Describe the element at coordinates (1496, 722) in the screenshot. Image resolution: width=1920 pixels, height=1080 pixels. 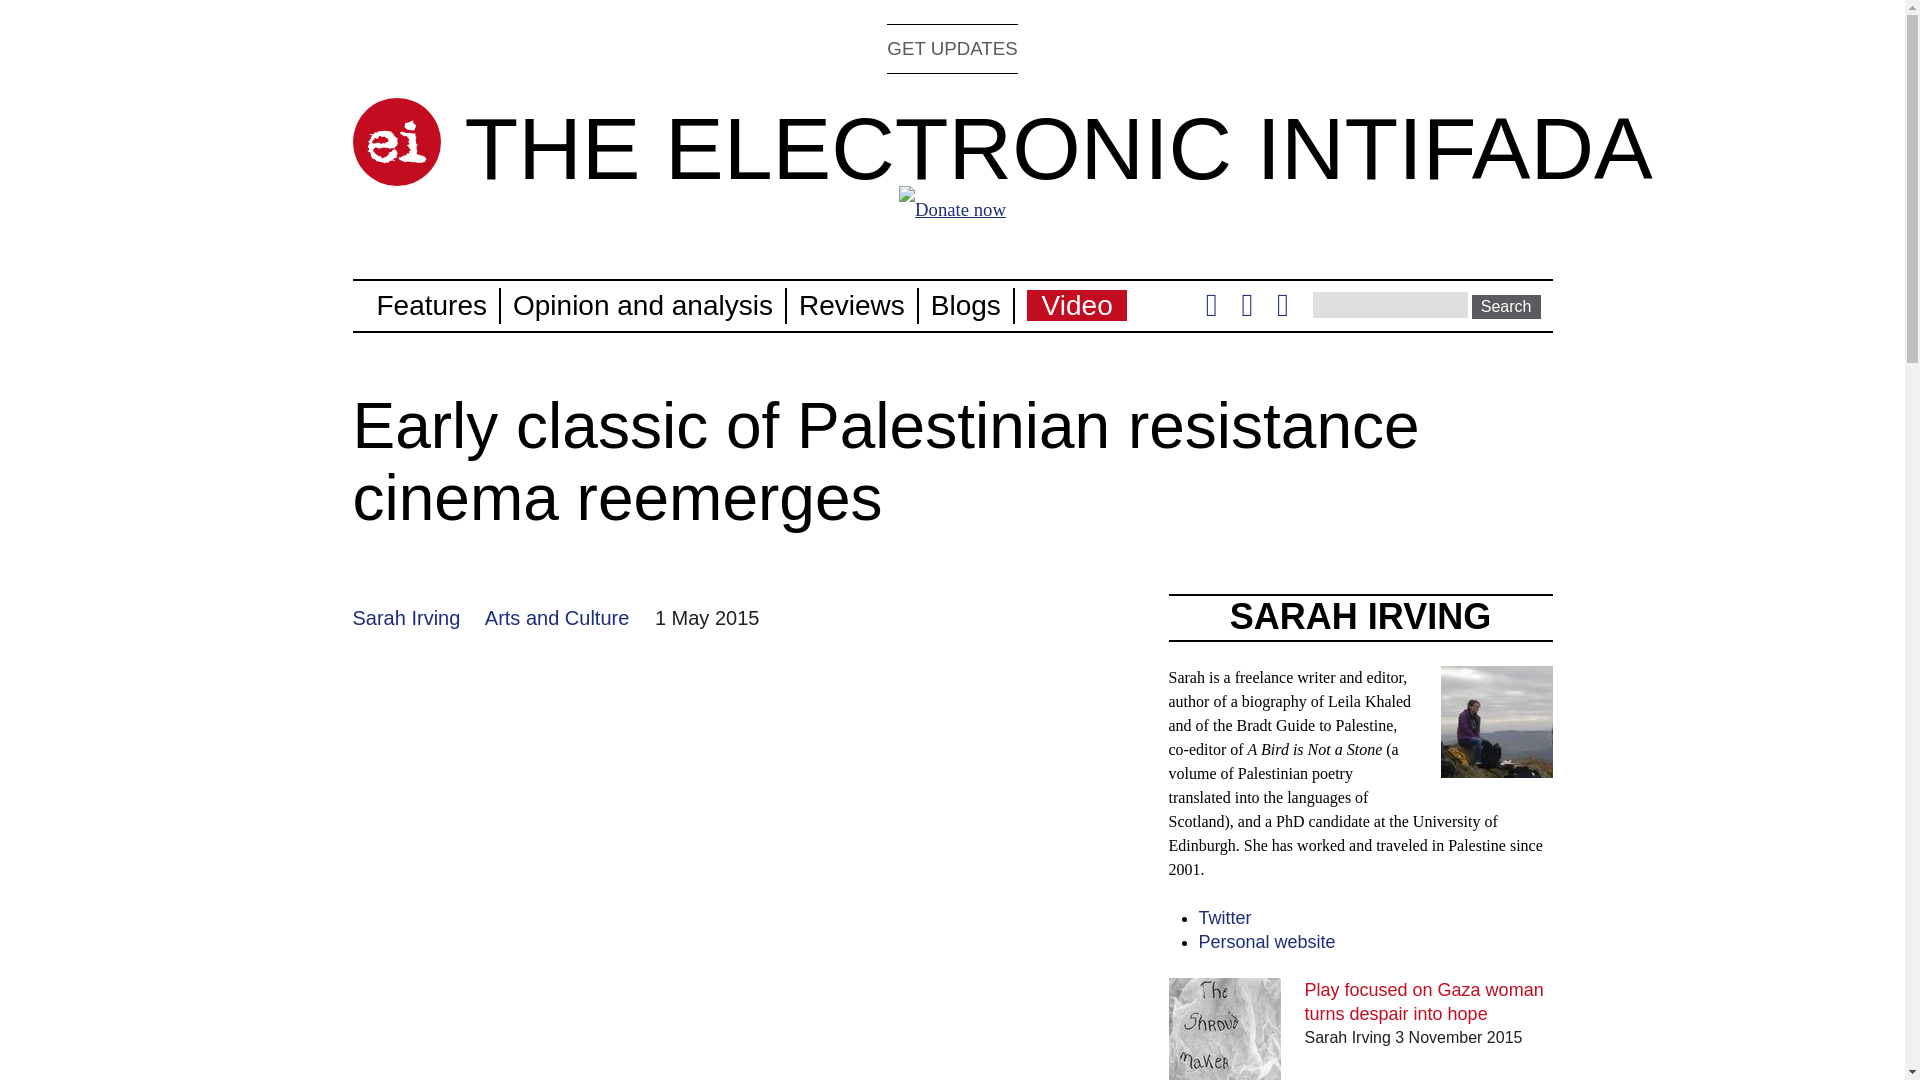
I see `Sarah Irving's picture` at that location.